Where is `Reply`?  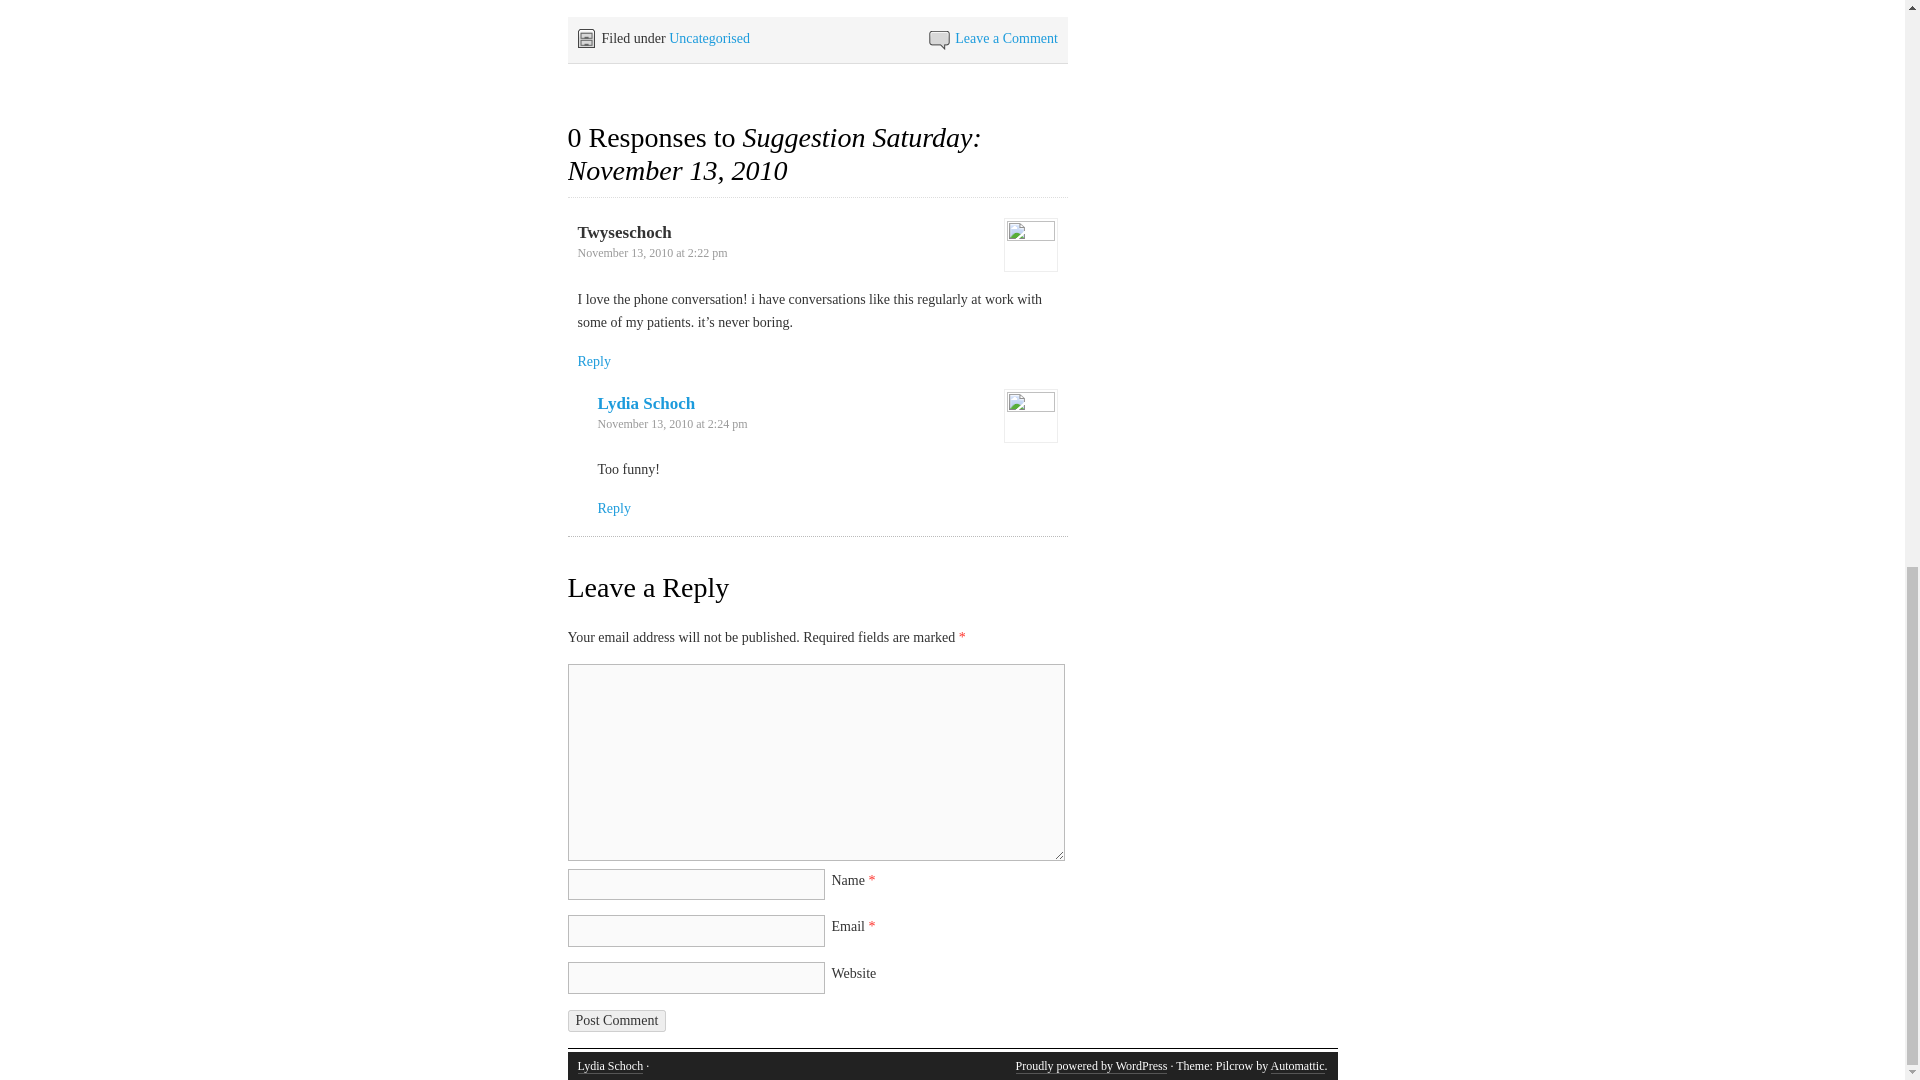
Reply is located at coordinates (594, 362).